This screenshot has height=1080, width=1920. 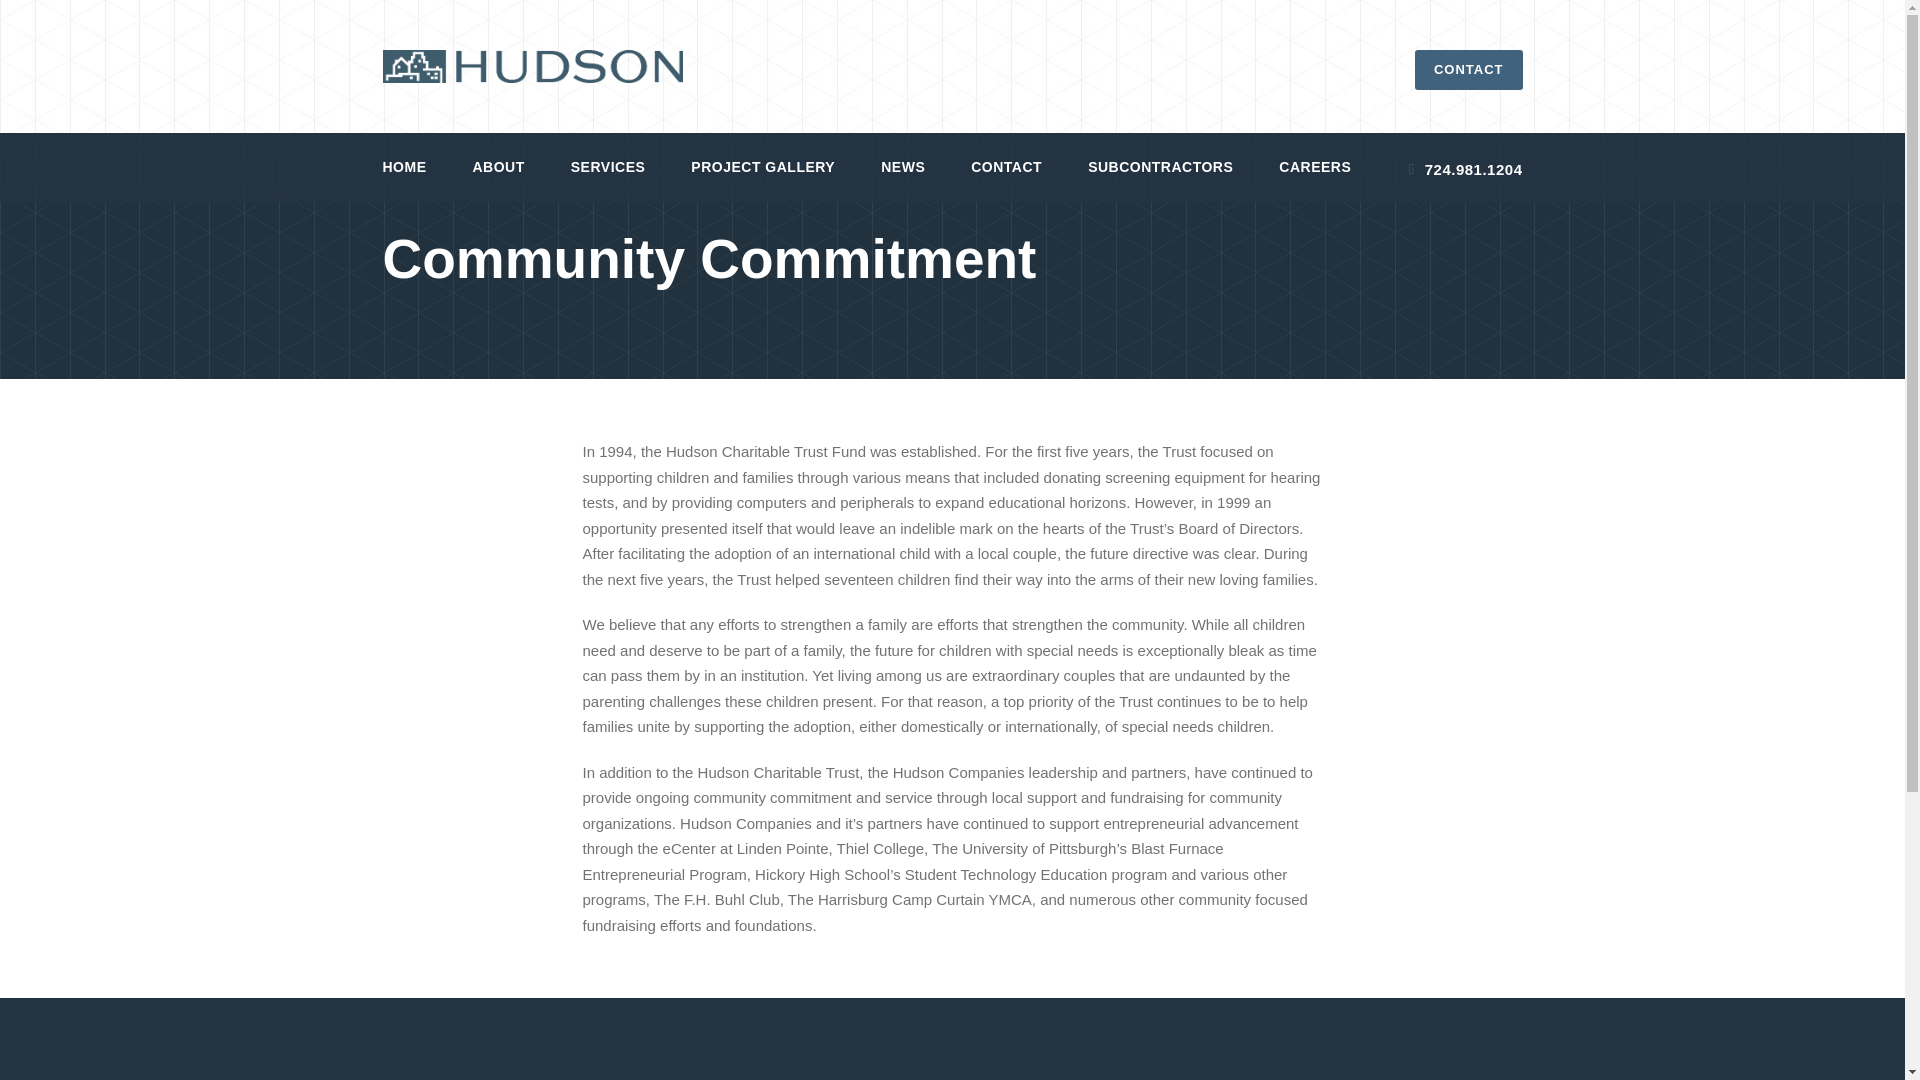 What do you see at coordinates (1314, 179) in the screenshot?
I see `CAREERS` at bounding box center [1314, 179].